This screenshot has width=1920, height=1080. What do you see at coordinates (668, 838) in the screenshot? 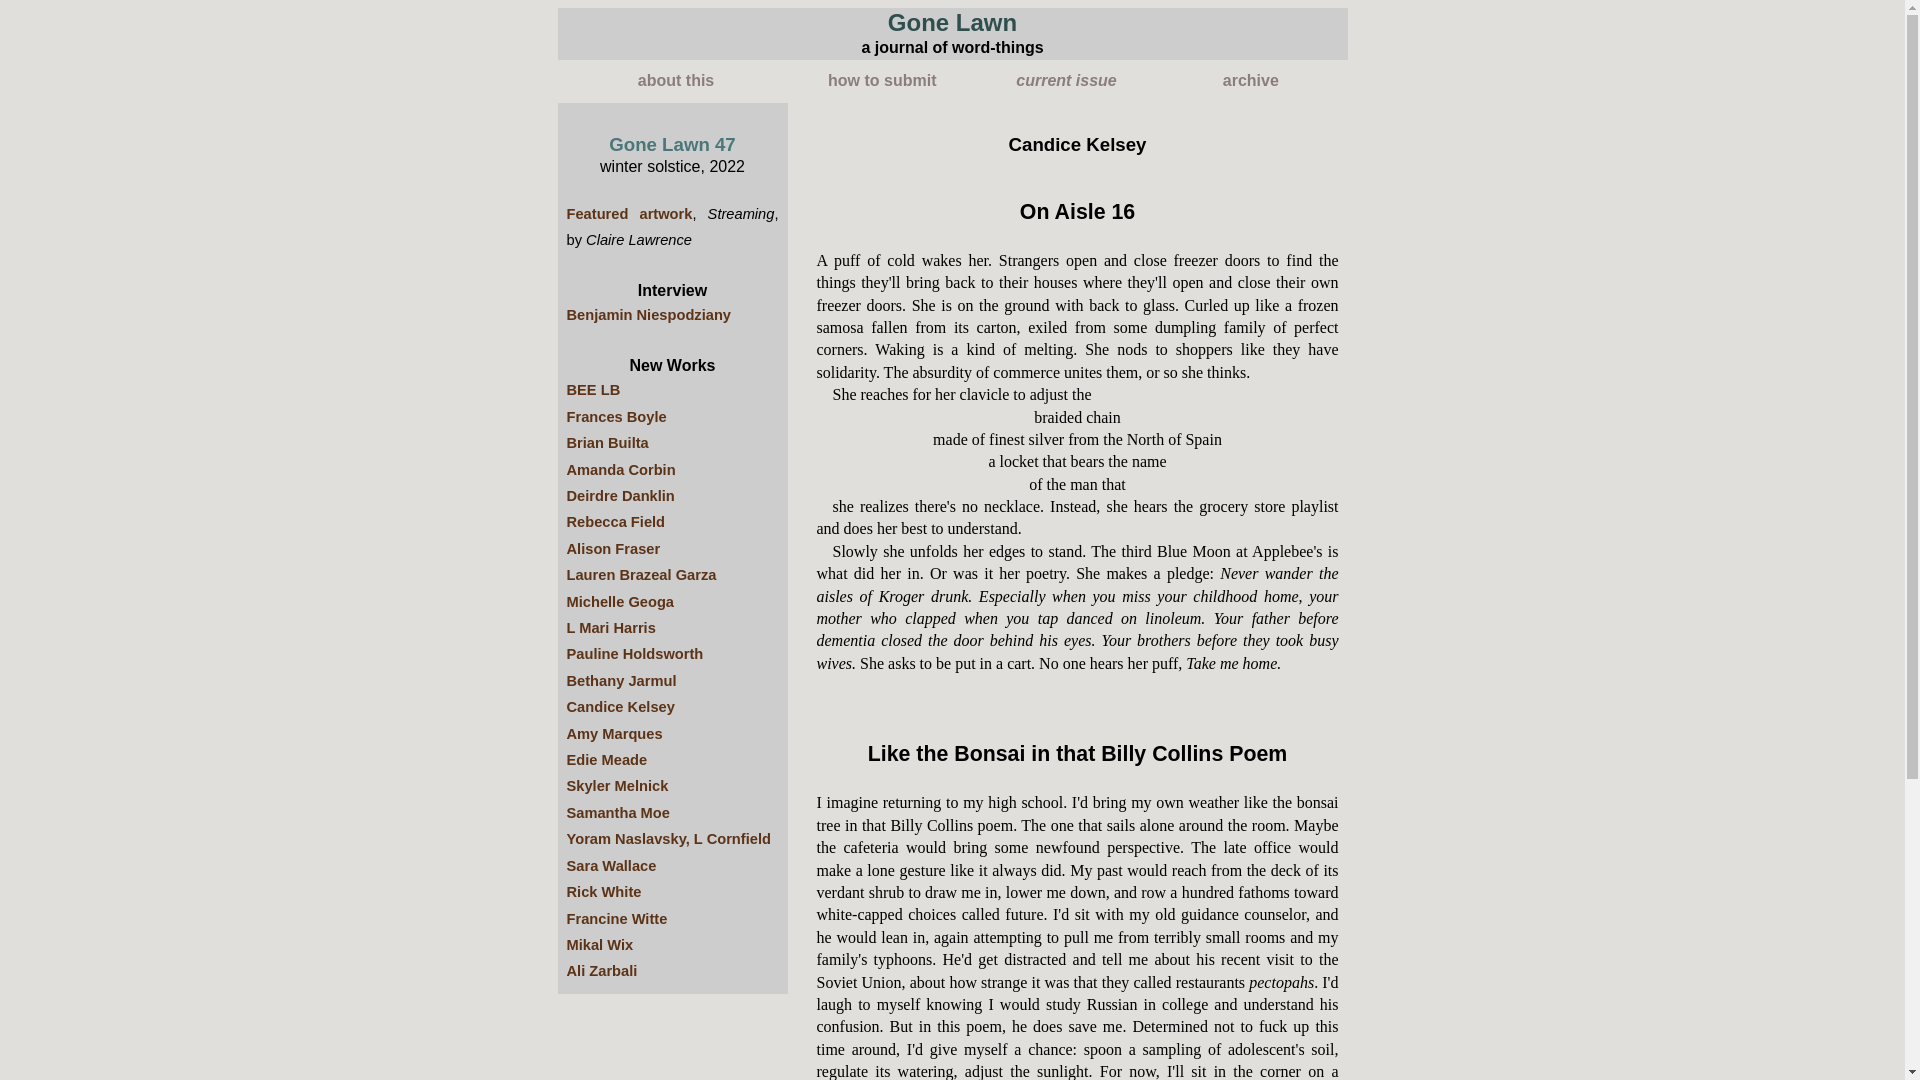
I see `Yoram Naslavsky, L Cornfield` at bounding box center [668, 838].